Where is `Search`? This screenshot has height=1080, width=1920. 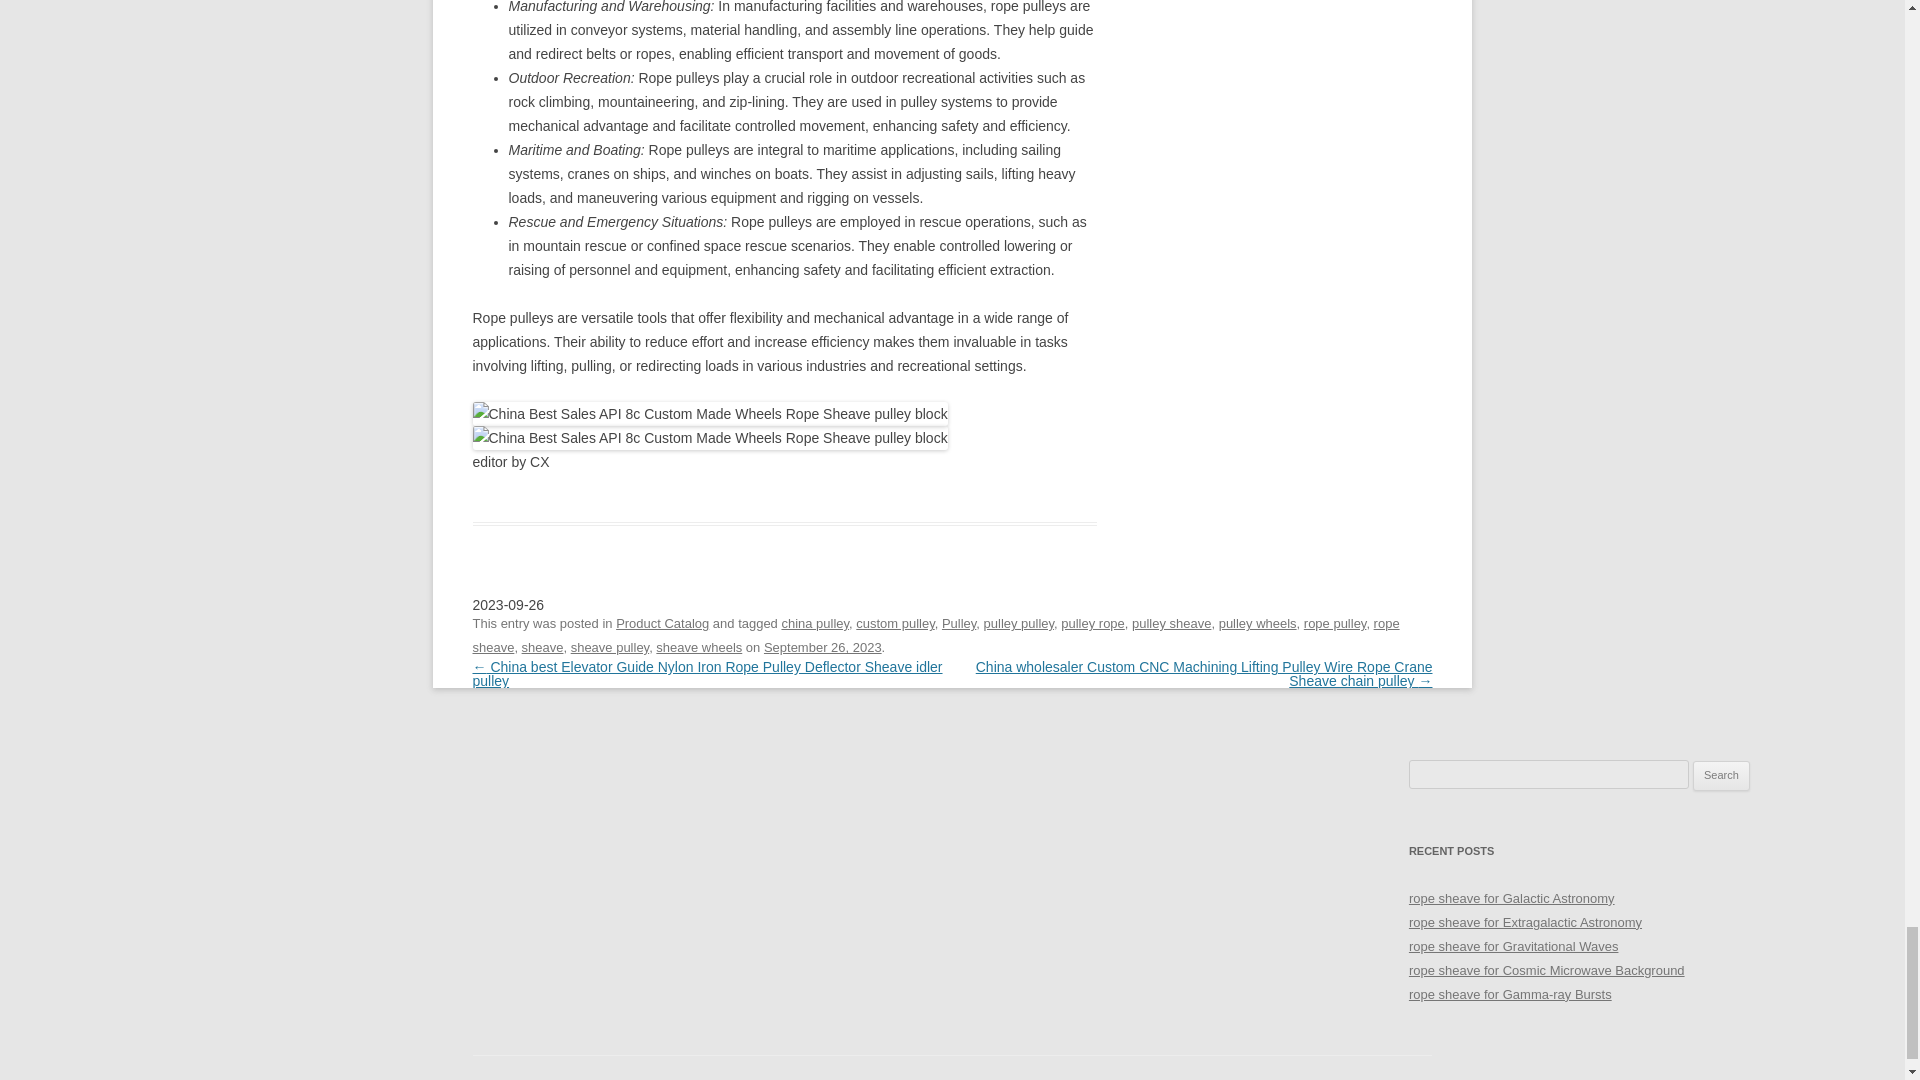 Search is located at coordinates (1721, 776).